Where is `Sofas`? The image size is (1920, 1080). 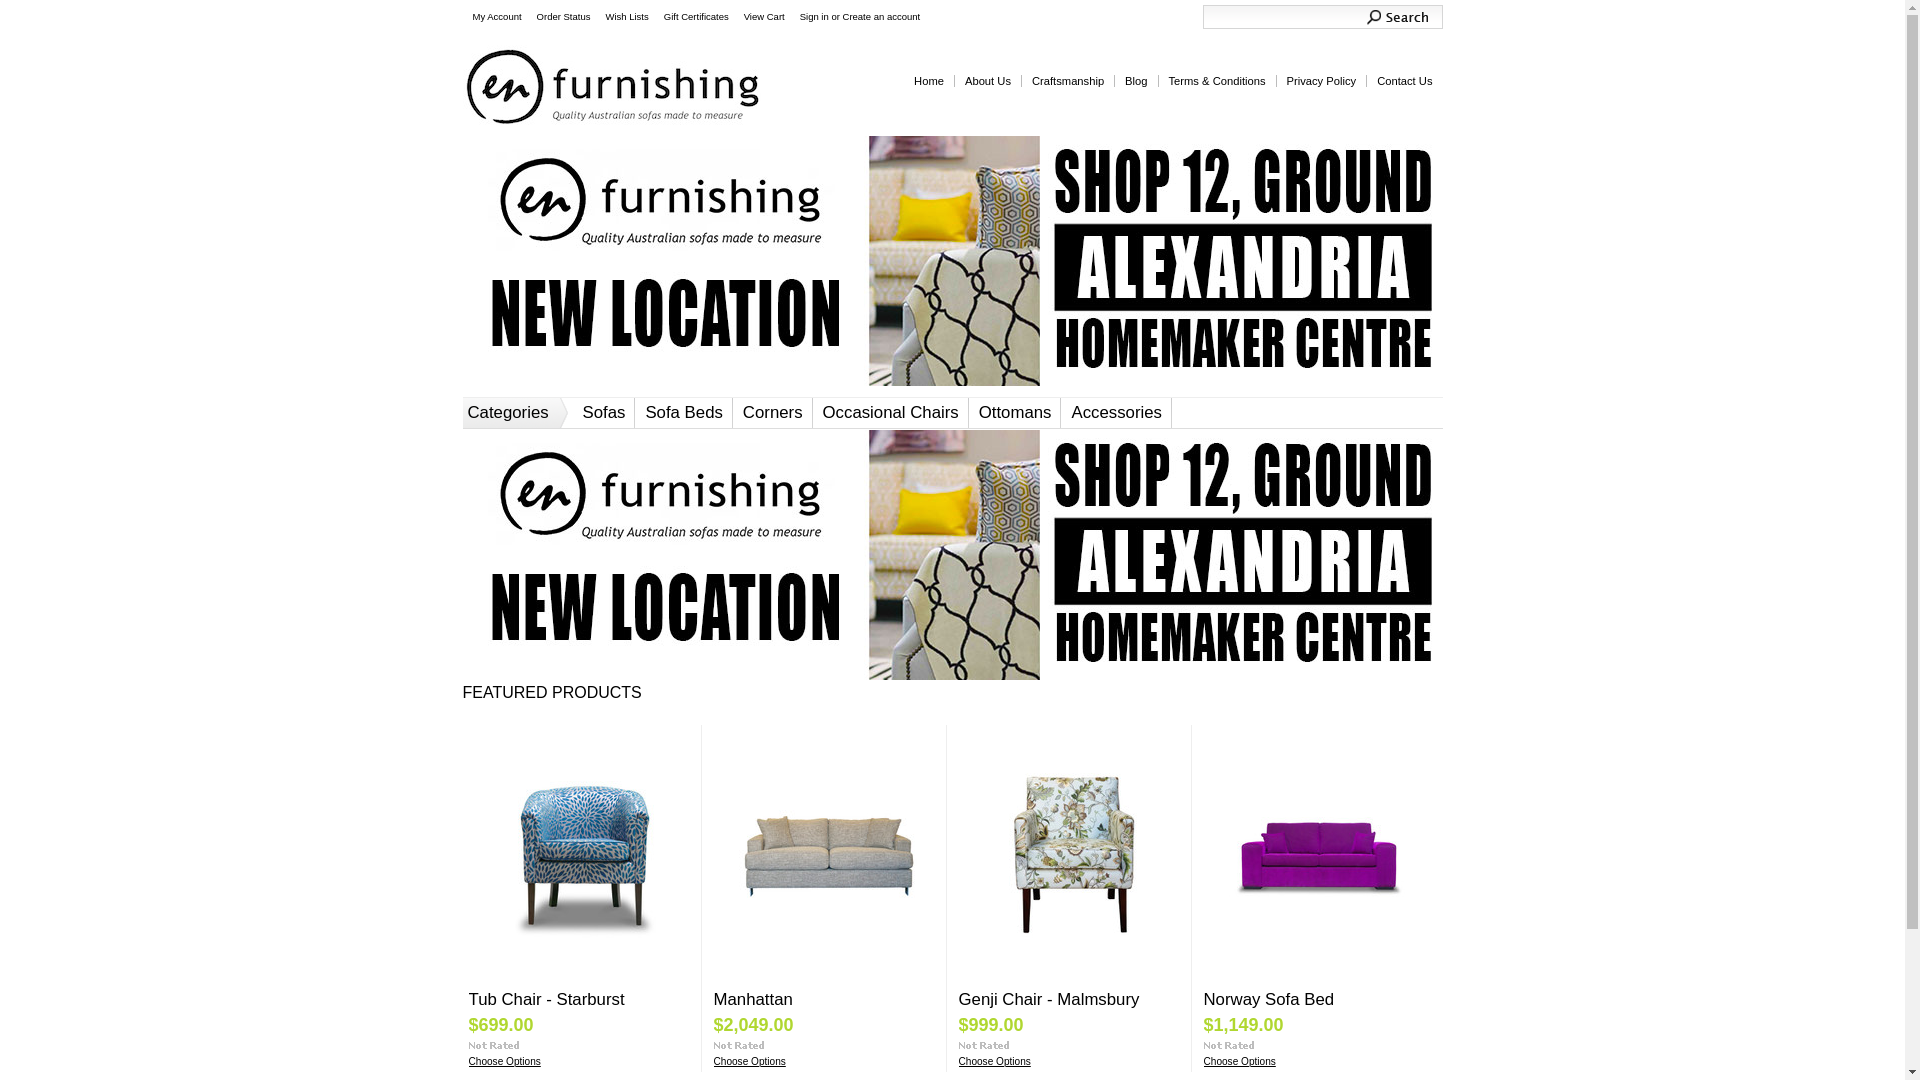
Sofas is located at coordinates (604, 410).